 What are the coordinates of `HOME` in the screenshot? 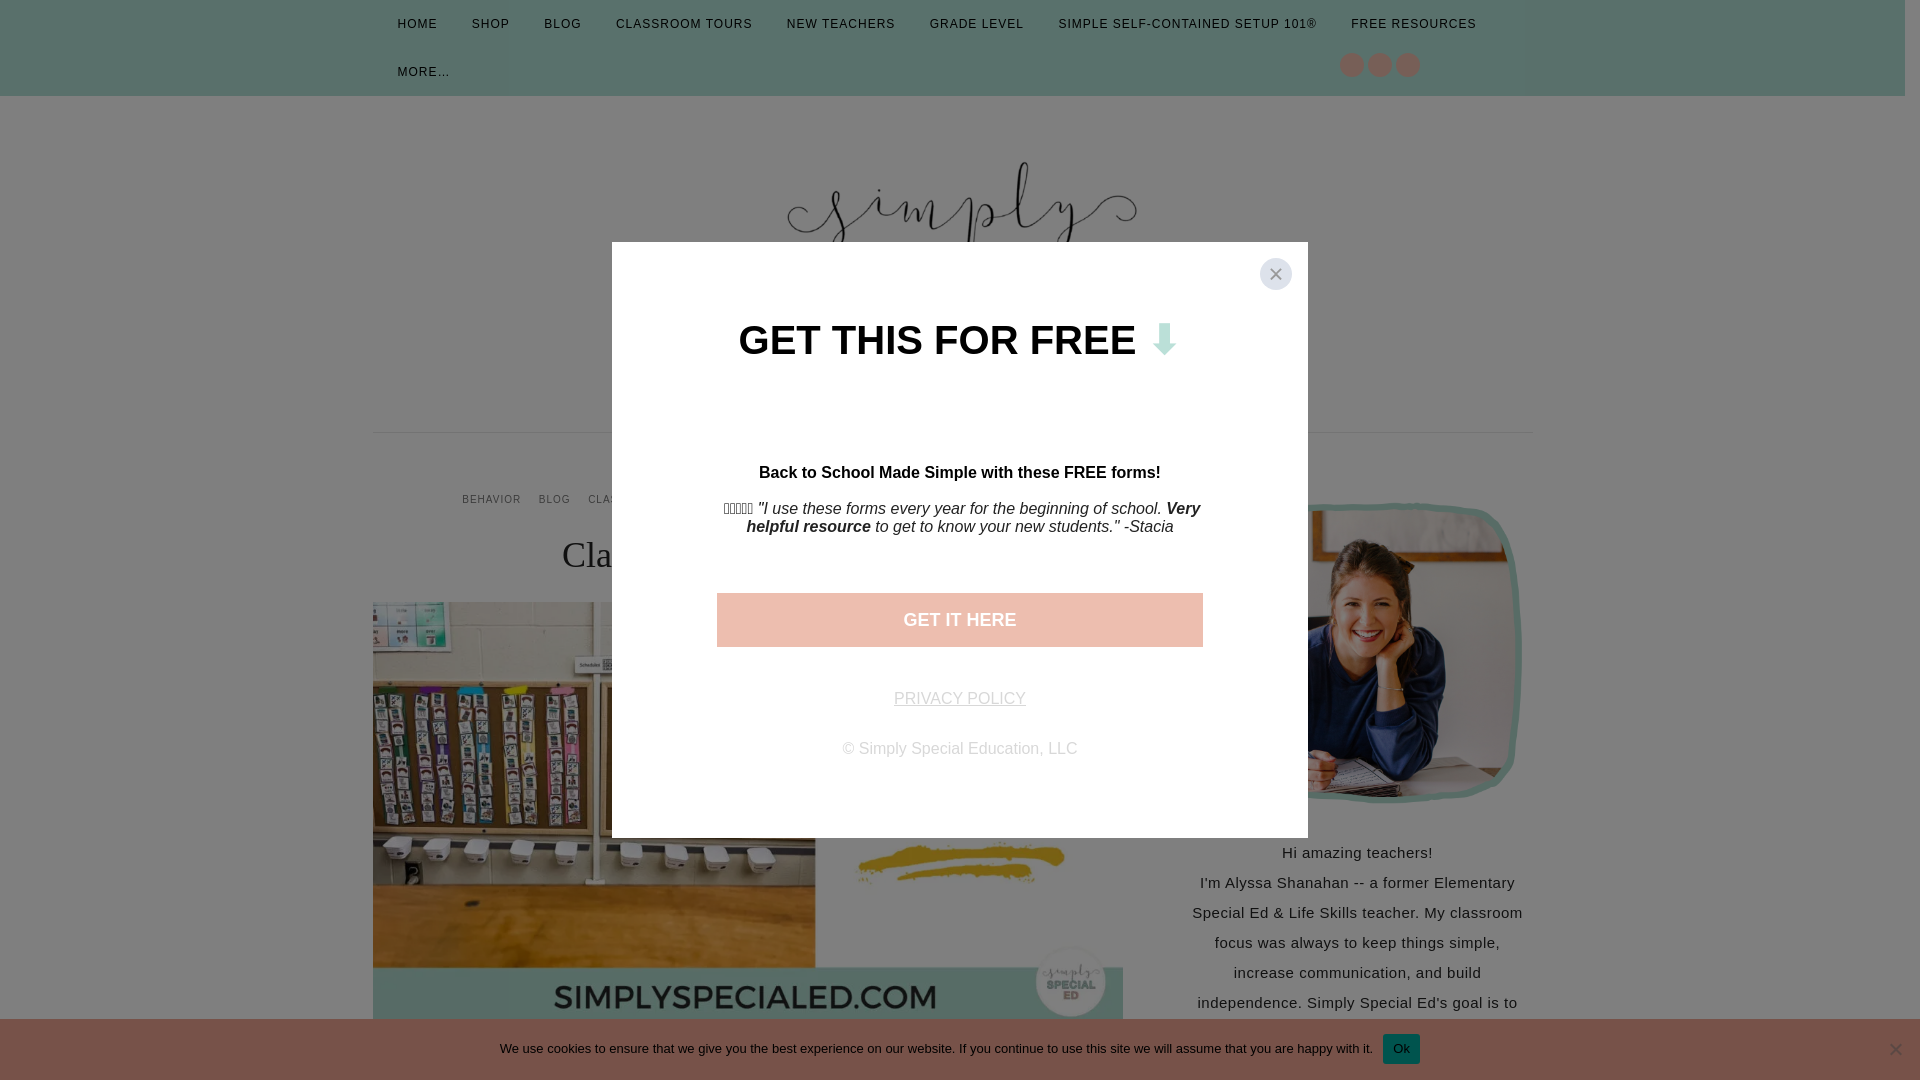 It's located at (416, 24).